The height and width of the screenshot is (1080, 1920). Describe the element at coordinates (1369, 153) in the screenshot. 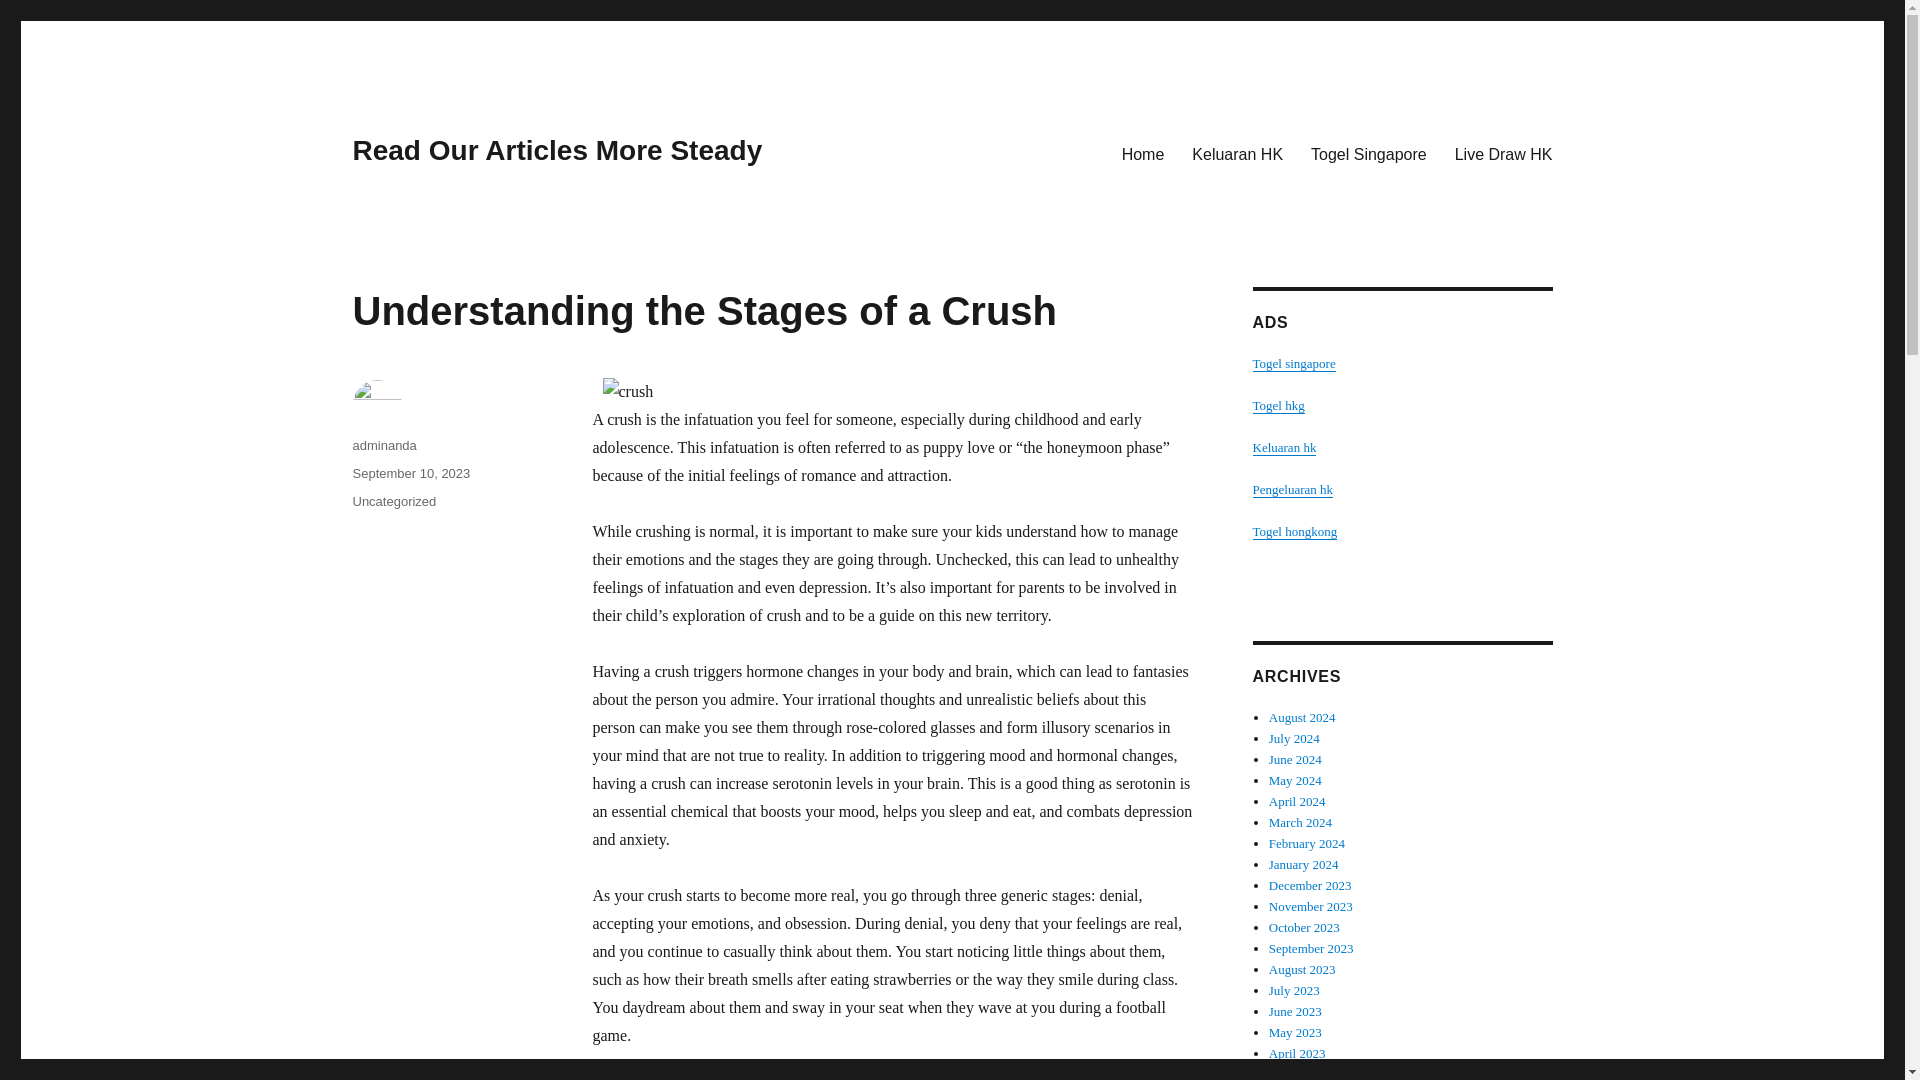

I see `Togel Singapore` at that location.